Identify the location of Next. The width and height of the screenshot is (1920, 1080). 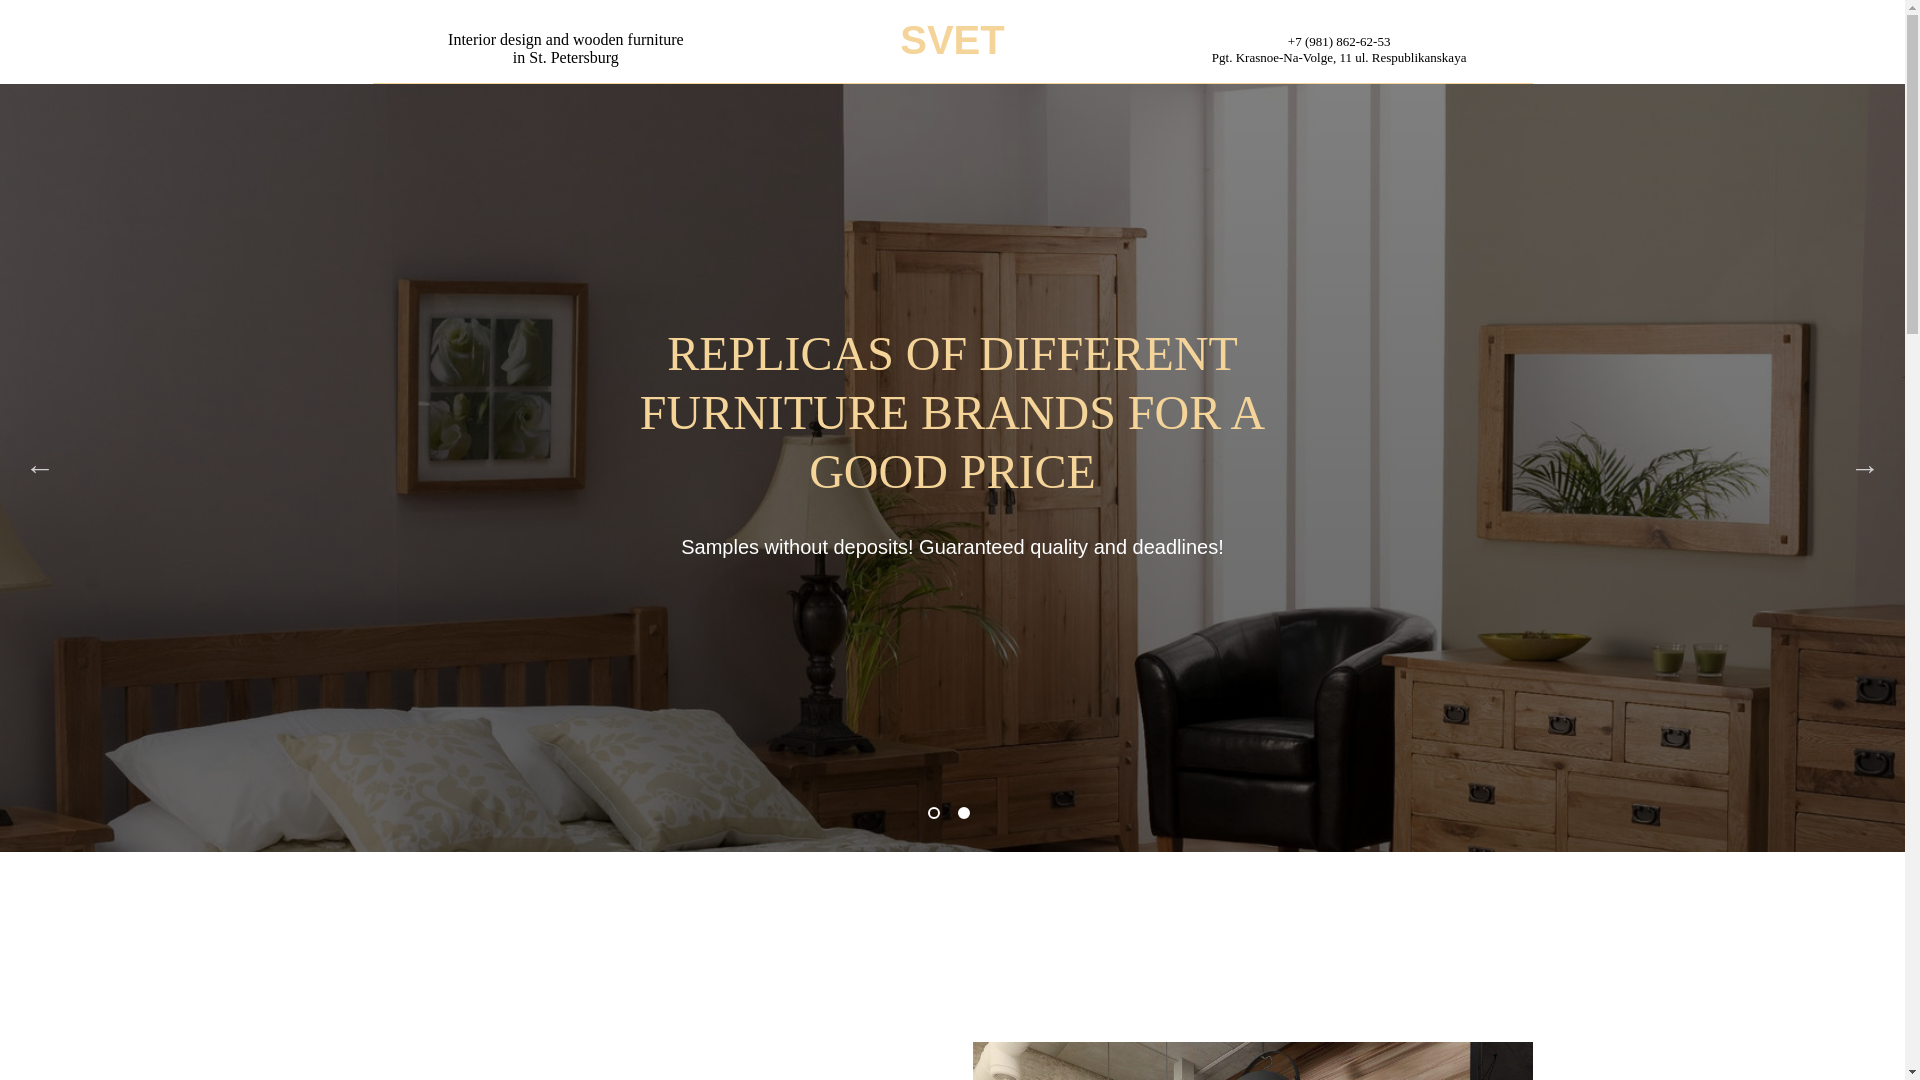
(1864, 467).